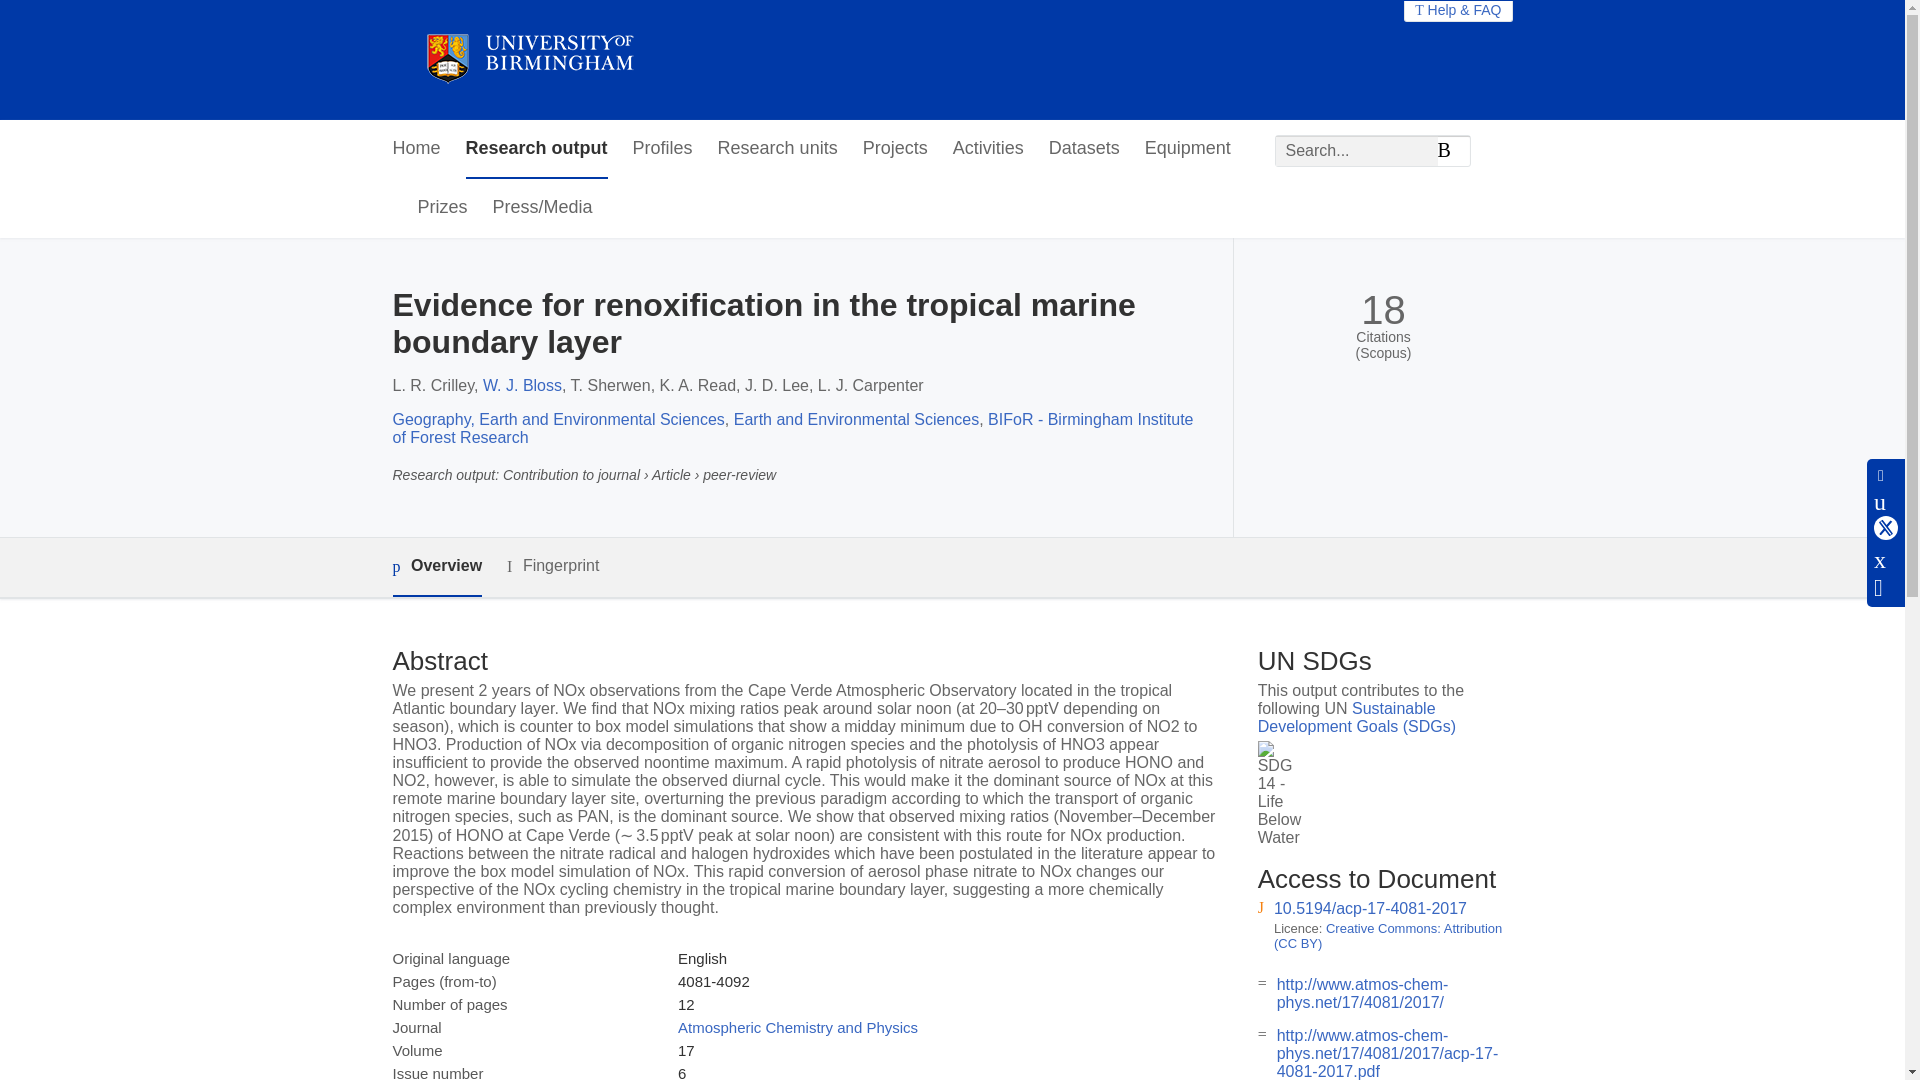 This screenshot has width=1920, height=1080. Describe the element at coordinates (663, 149) in the screenshot. I see `Profiles` at that location.